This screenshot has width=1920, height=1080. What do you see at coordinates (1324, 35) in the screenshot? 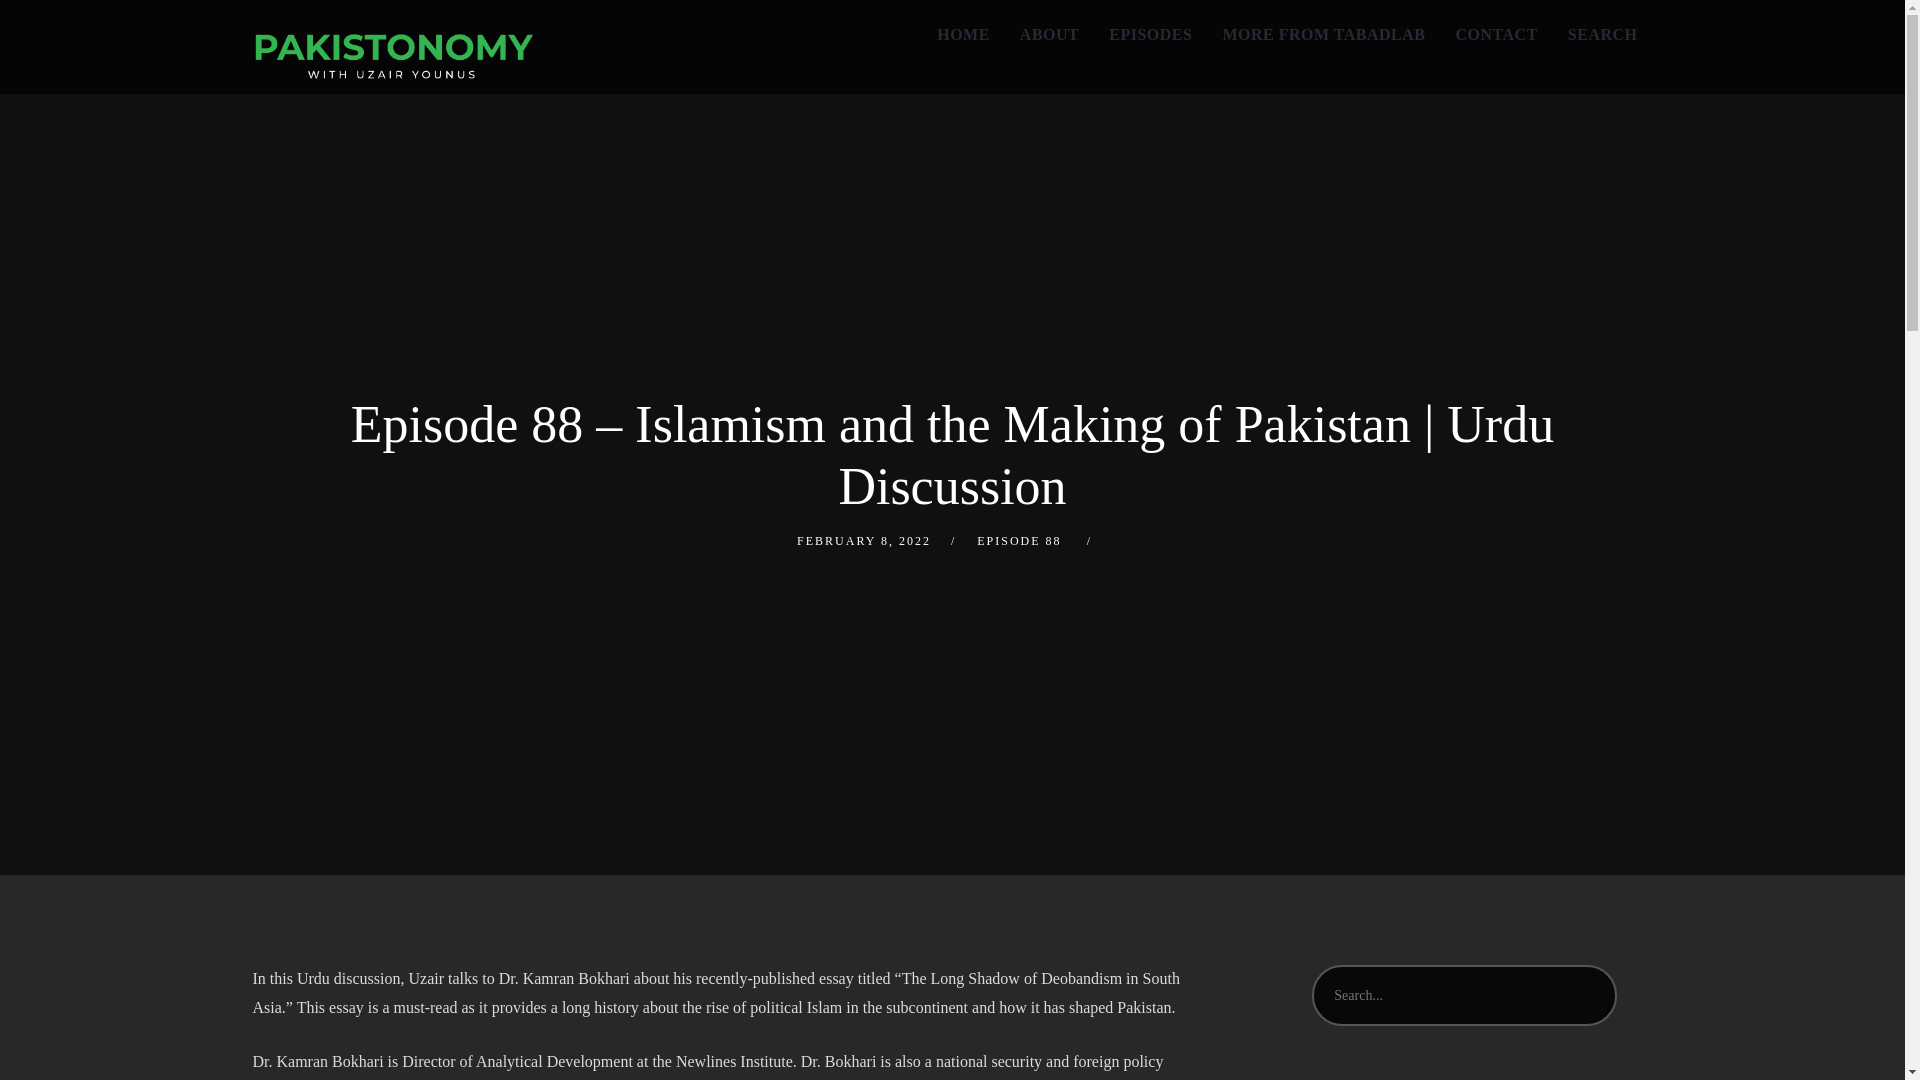
I see `MORE FROM TABADLAB` at bounding box center [1324, 35].